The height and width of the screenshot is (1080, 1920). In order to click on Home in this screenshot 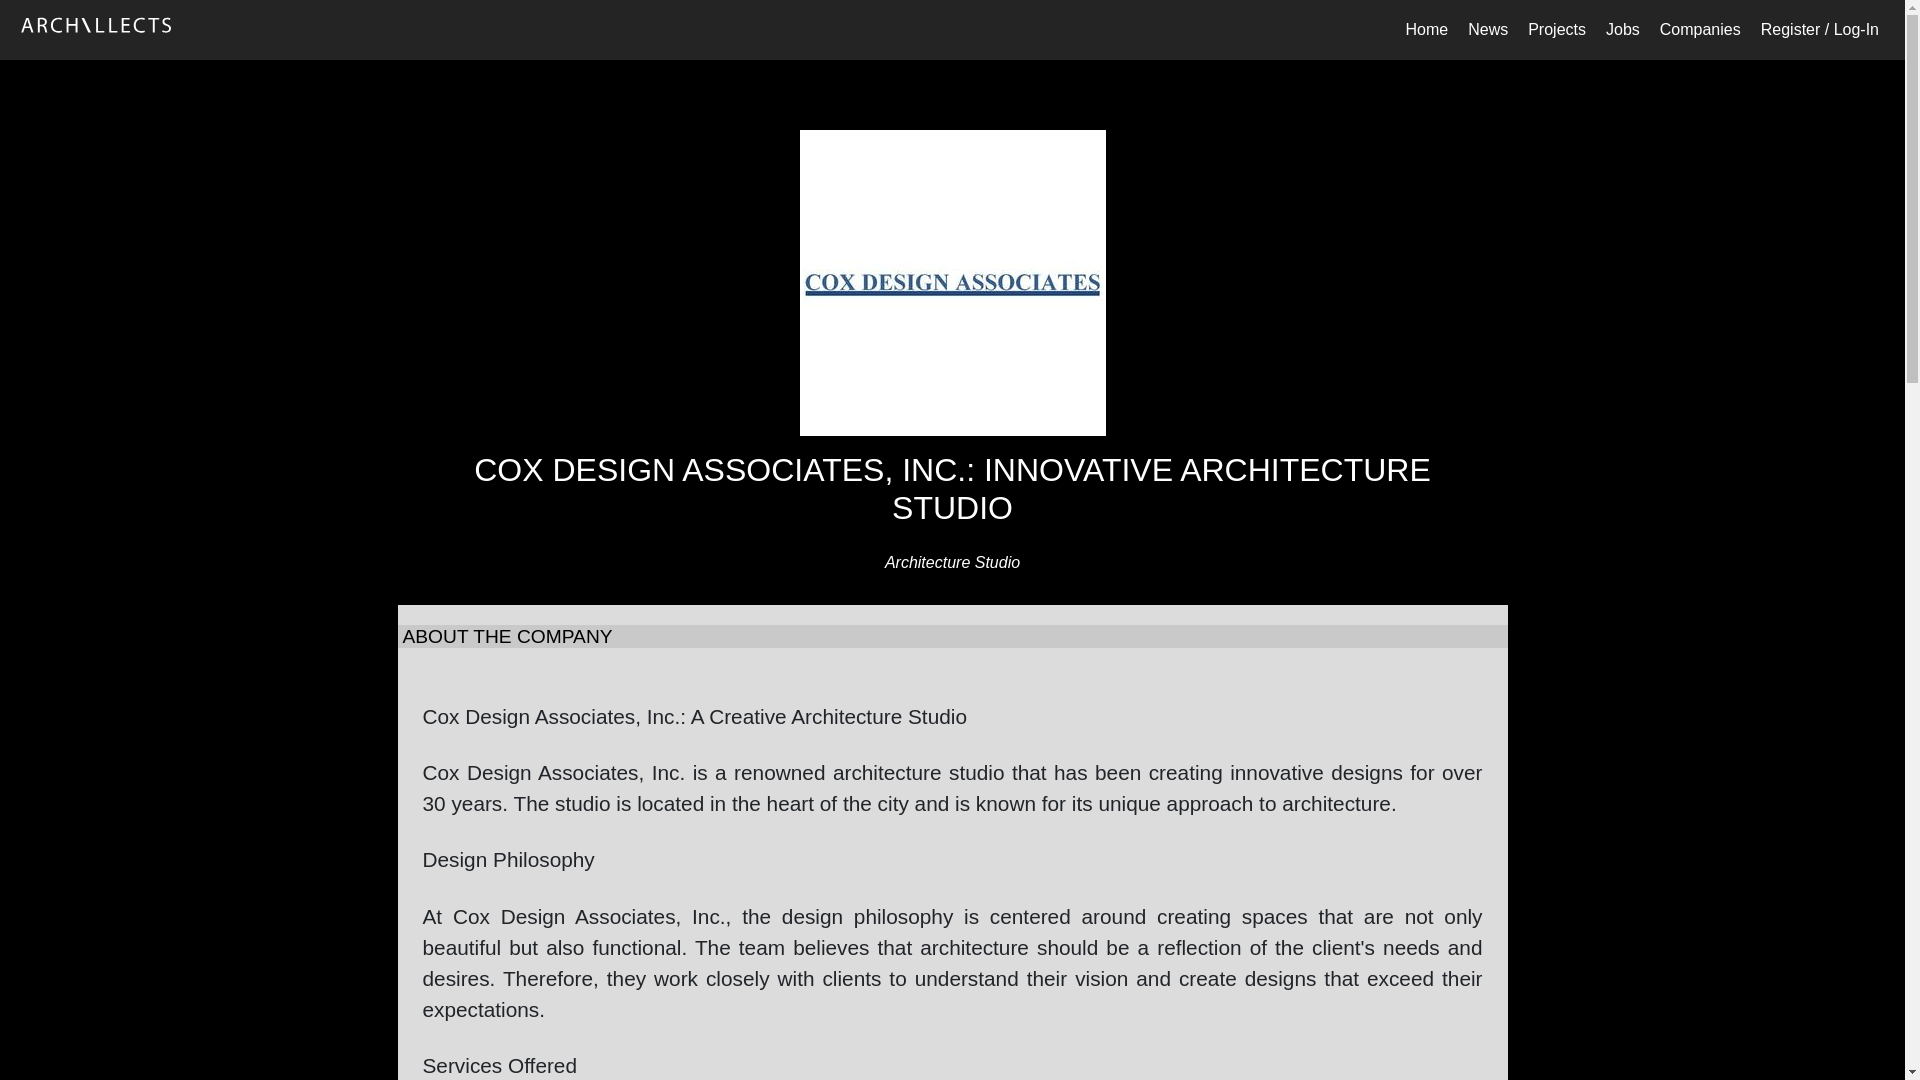, I will do `click(1426, 29)`.